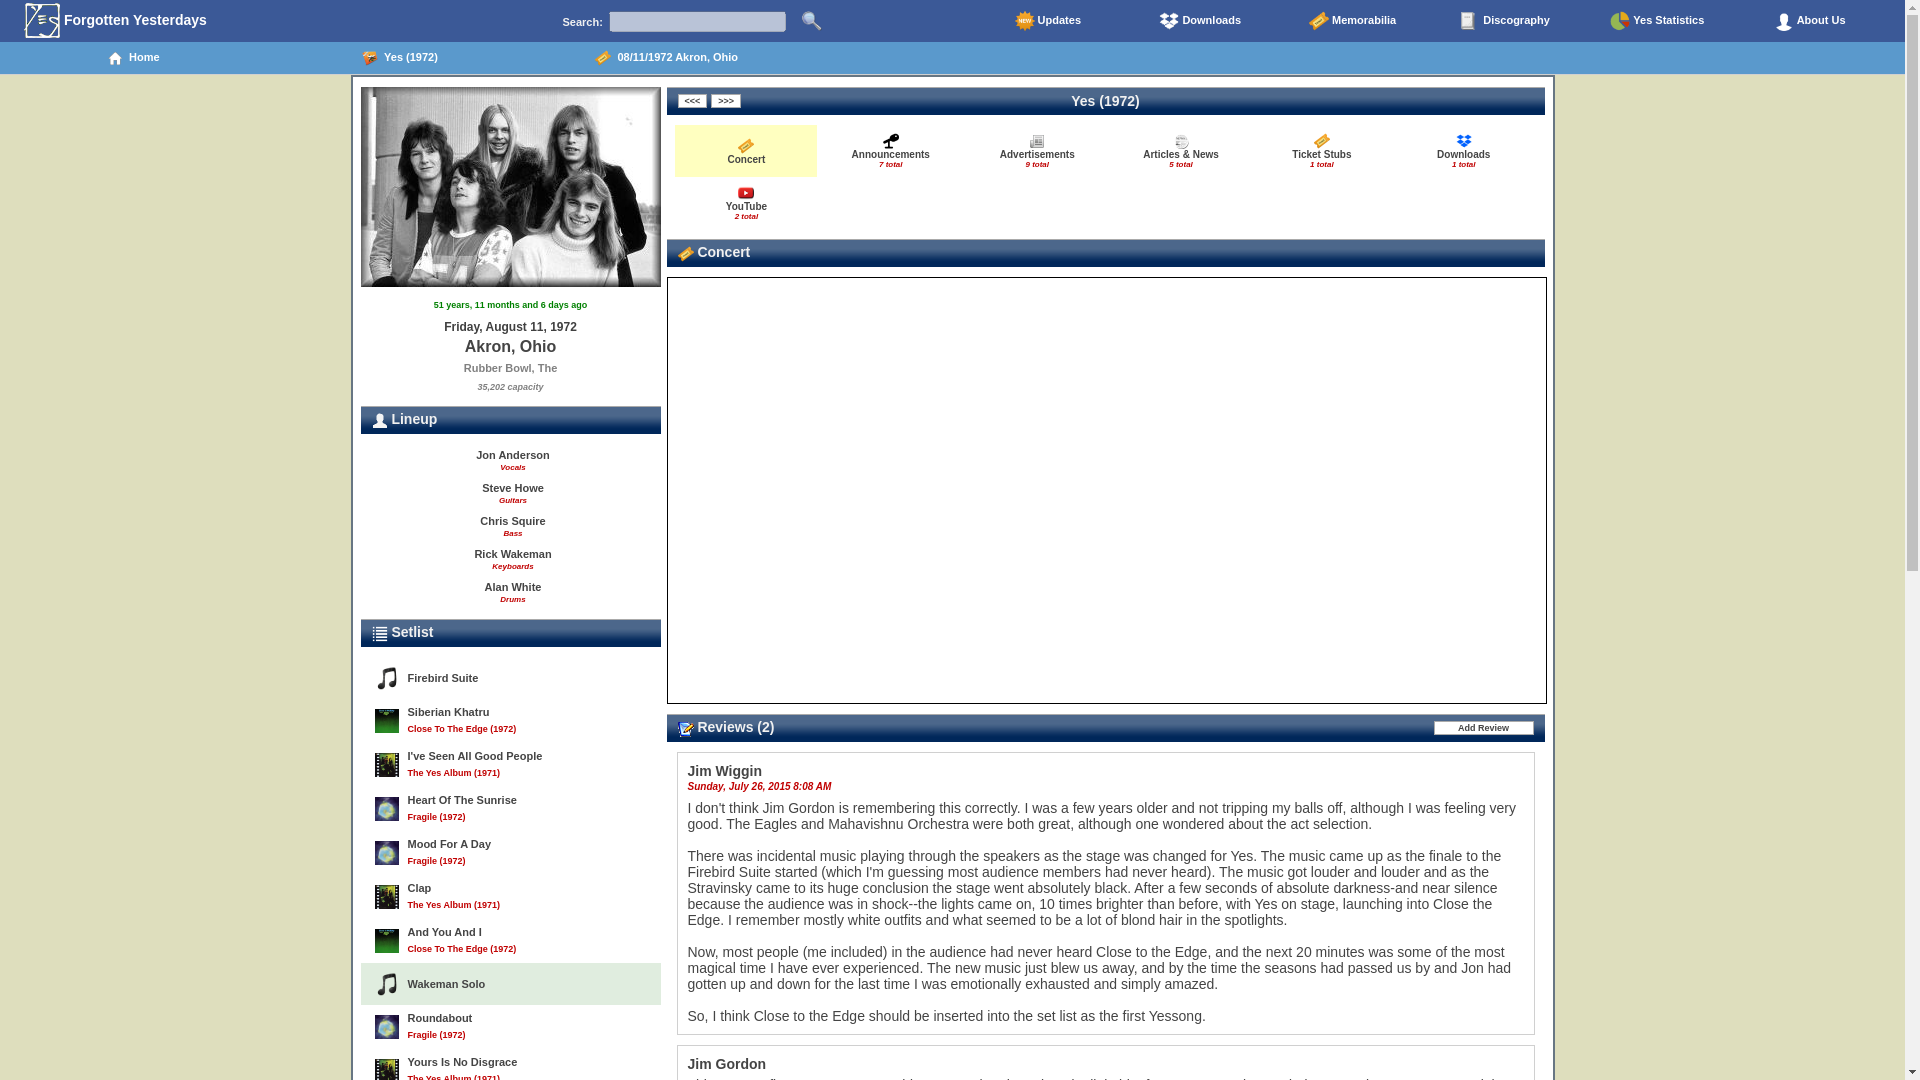  Describe the element at coordinates (1809, 20) in the screenshot. I see ` About Us` at that location.